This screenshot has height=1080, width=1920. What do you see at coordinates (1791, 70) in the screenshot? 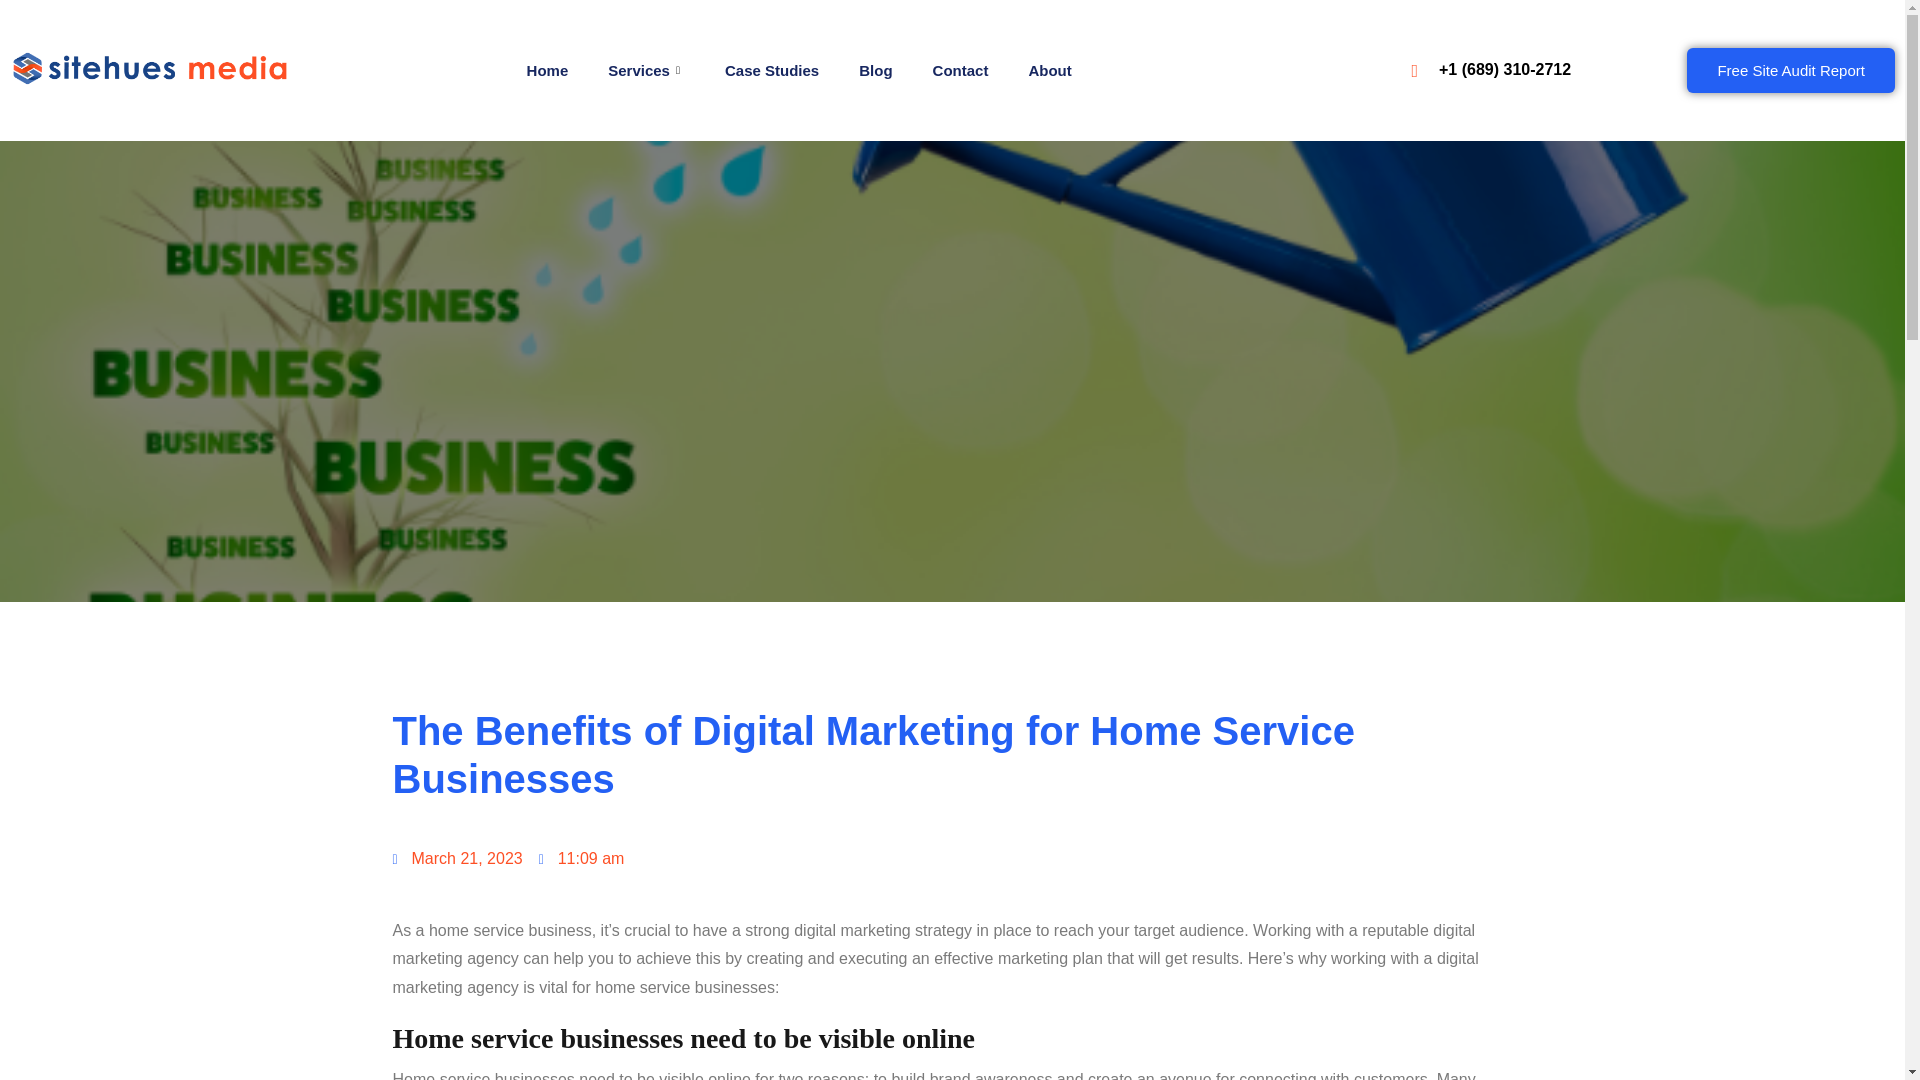
I see `Free Site Audit Report` at bounding box center [1791, 70].